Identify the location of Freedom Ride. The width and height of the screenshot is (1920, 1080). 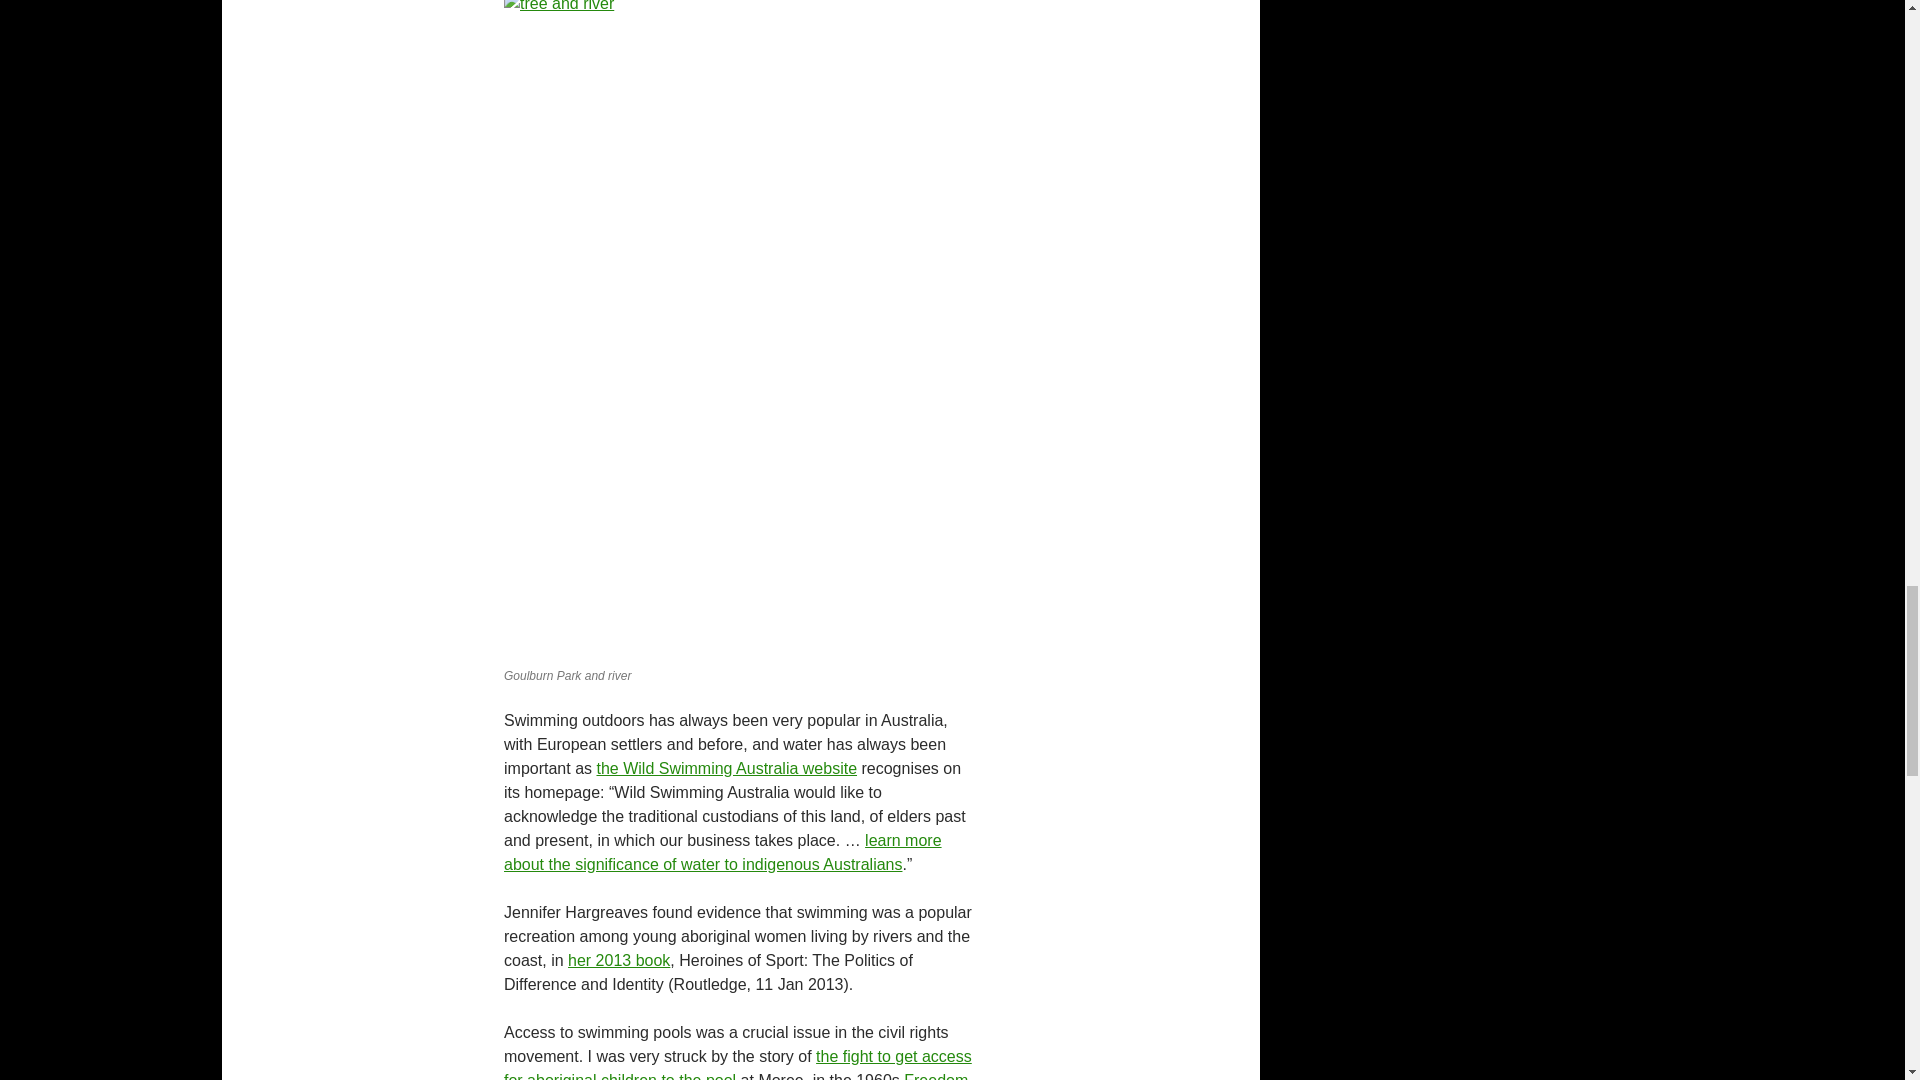
(735, 1076).